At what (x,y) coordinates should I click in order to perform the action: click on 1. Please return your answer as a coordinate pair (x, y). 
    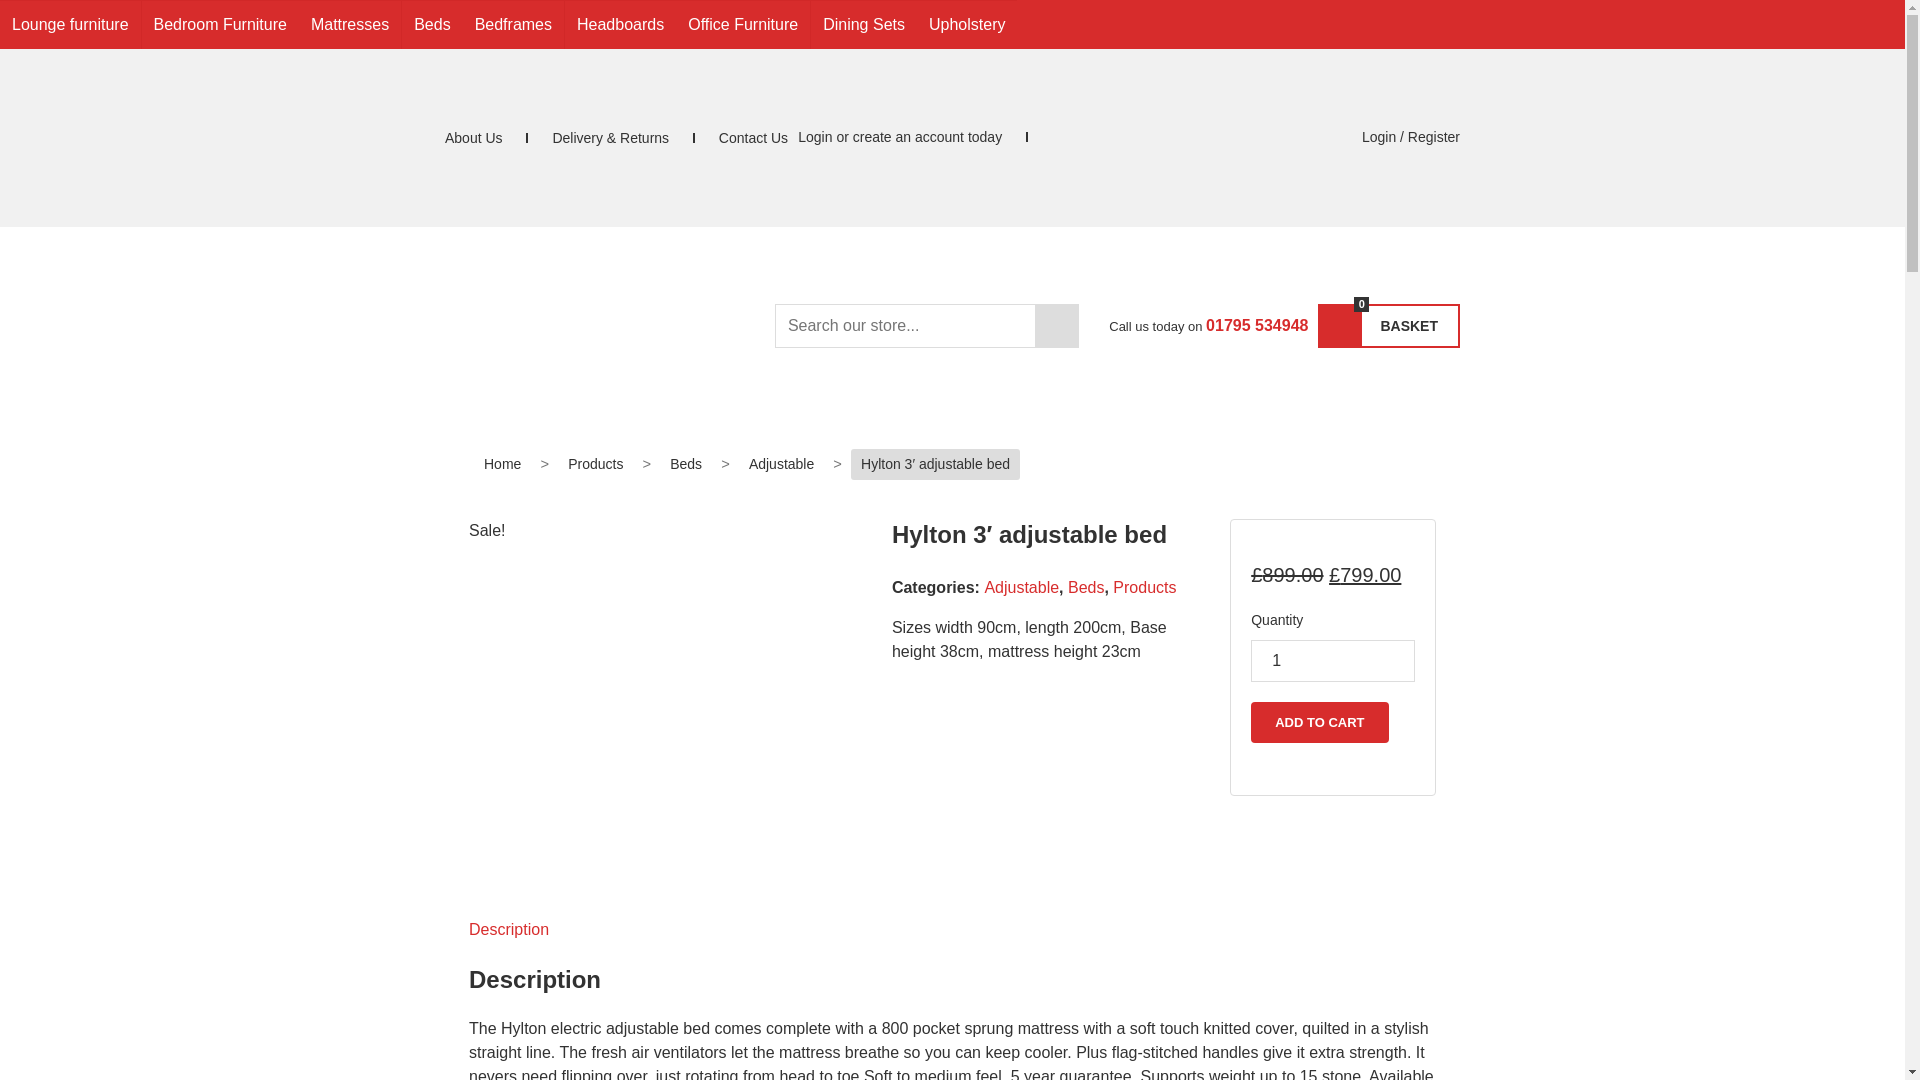
    Looking at the image, I should click on (1333, 660).